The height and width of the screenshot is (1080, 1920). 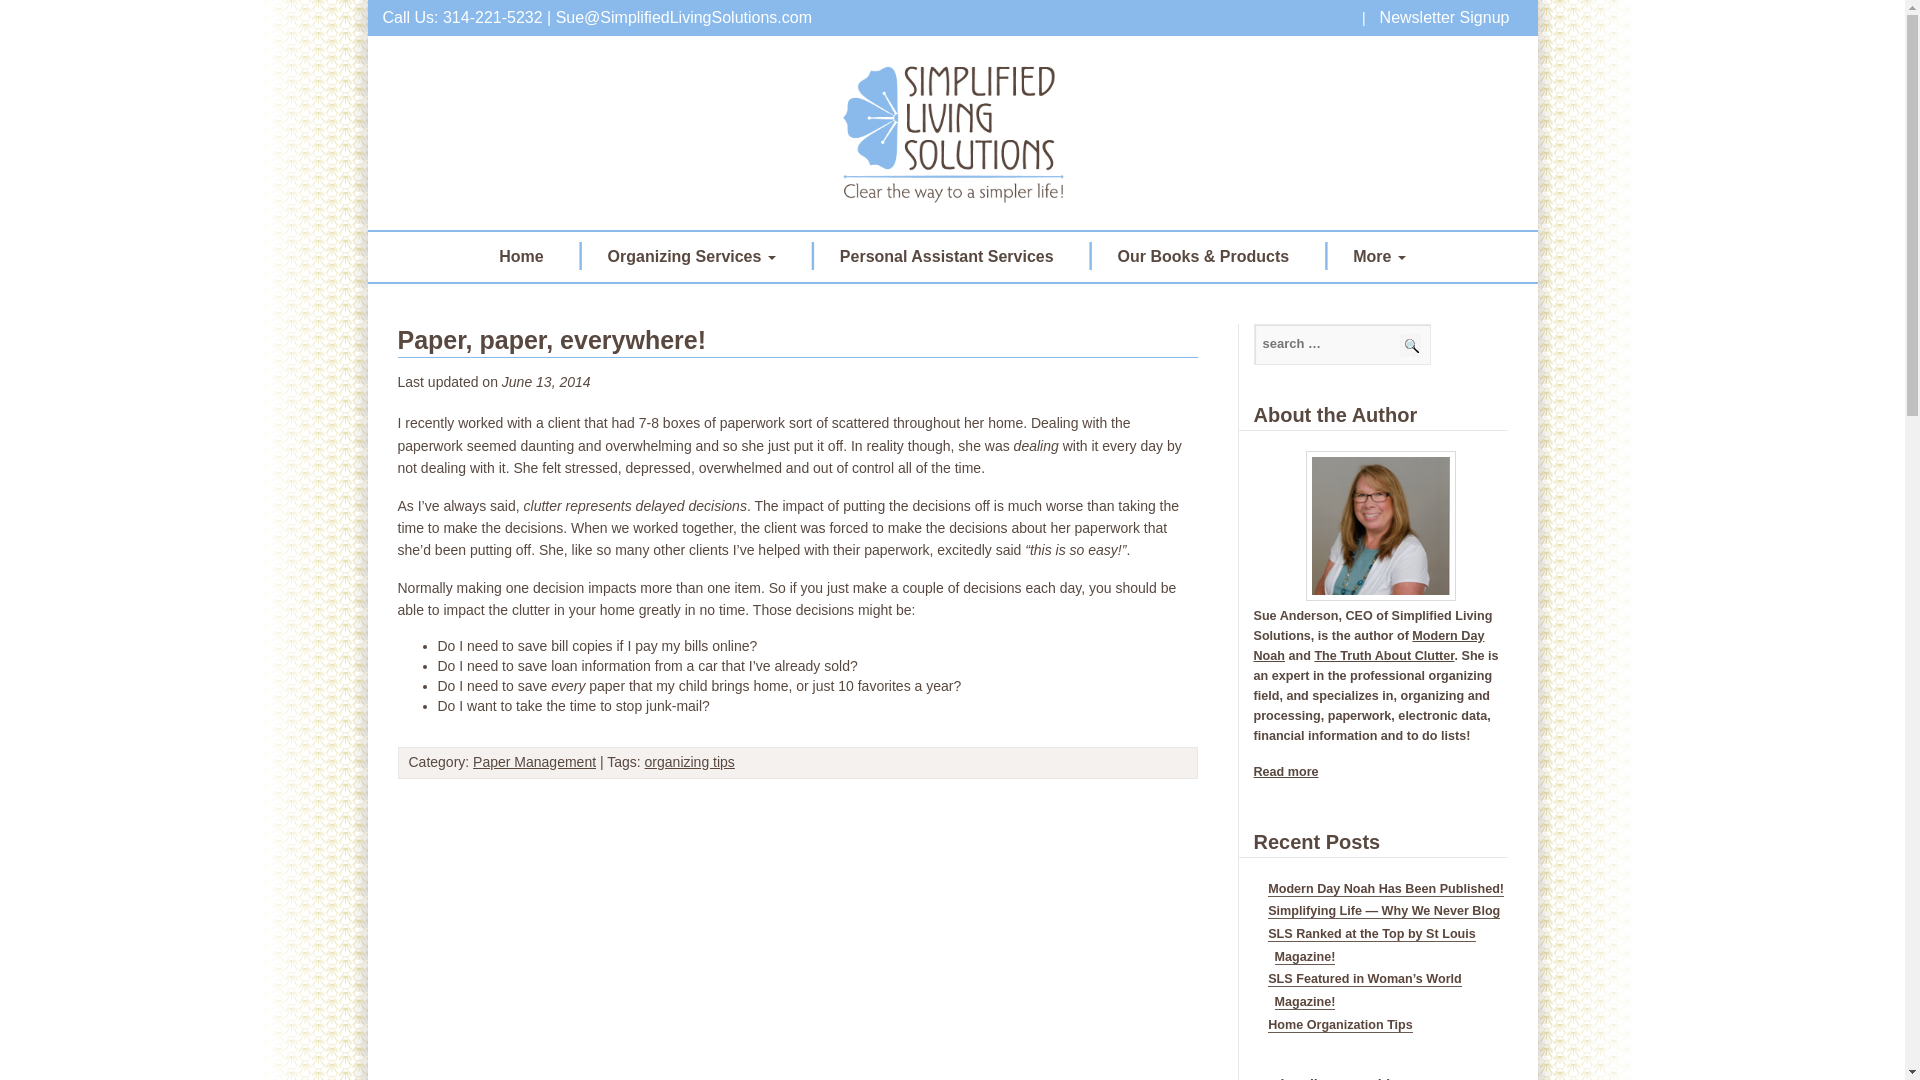 I want to click on Personal Assistant Services, so click(x=947, y=256).